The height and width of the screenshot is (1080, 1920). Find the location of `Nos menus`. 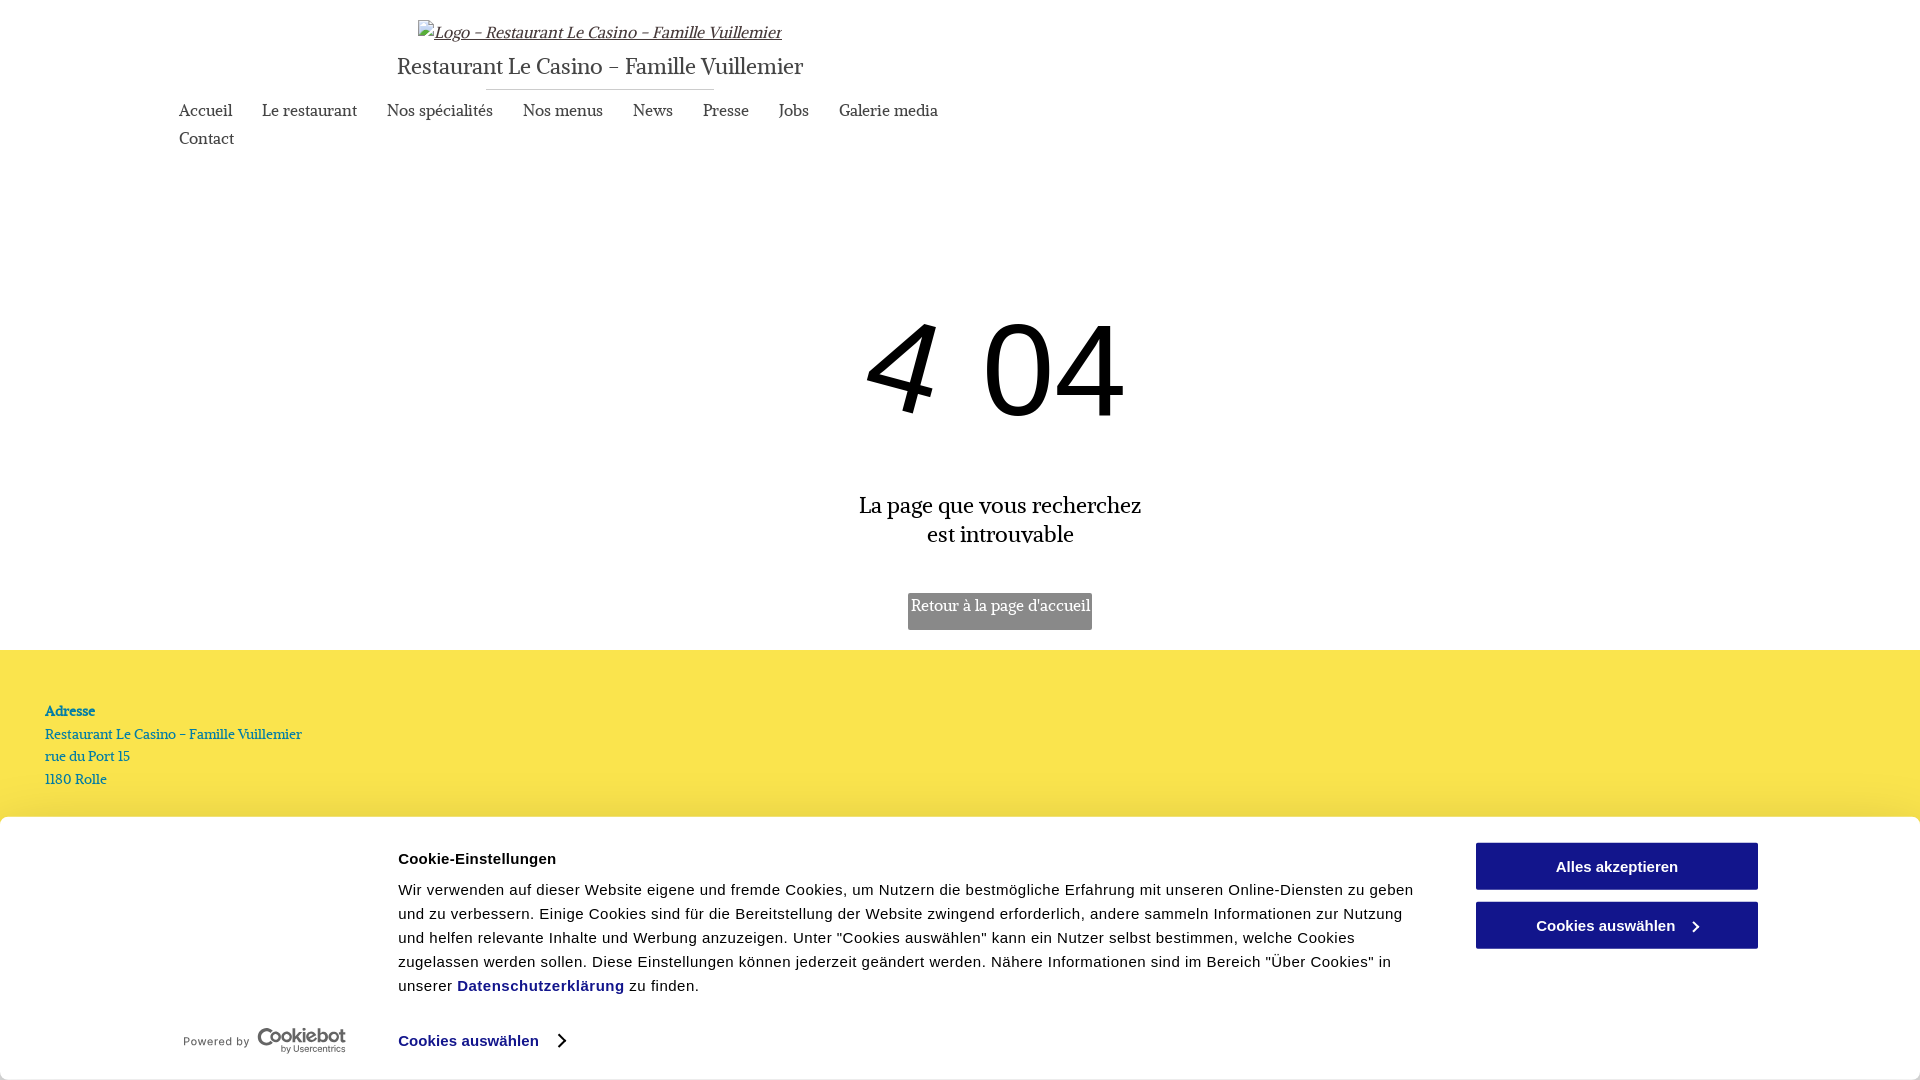

Nos menus is located at coordinates (563, 112).